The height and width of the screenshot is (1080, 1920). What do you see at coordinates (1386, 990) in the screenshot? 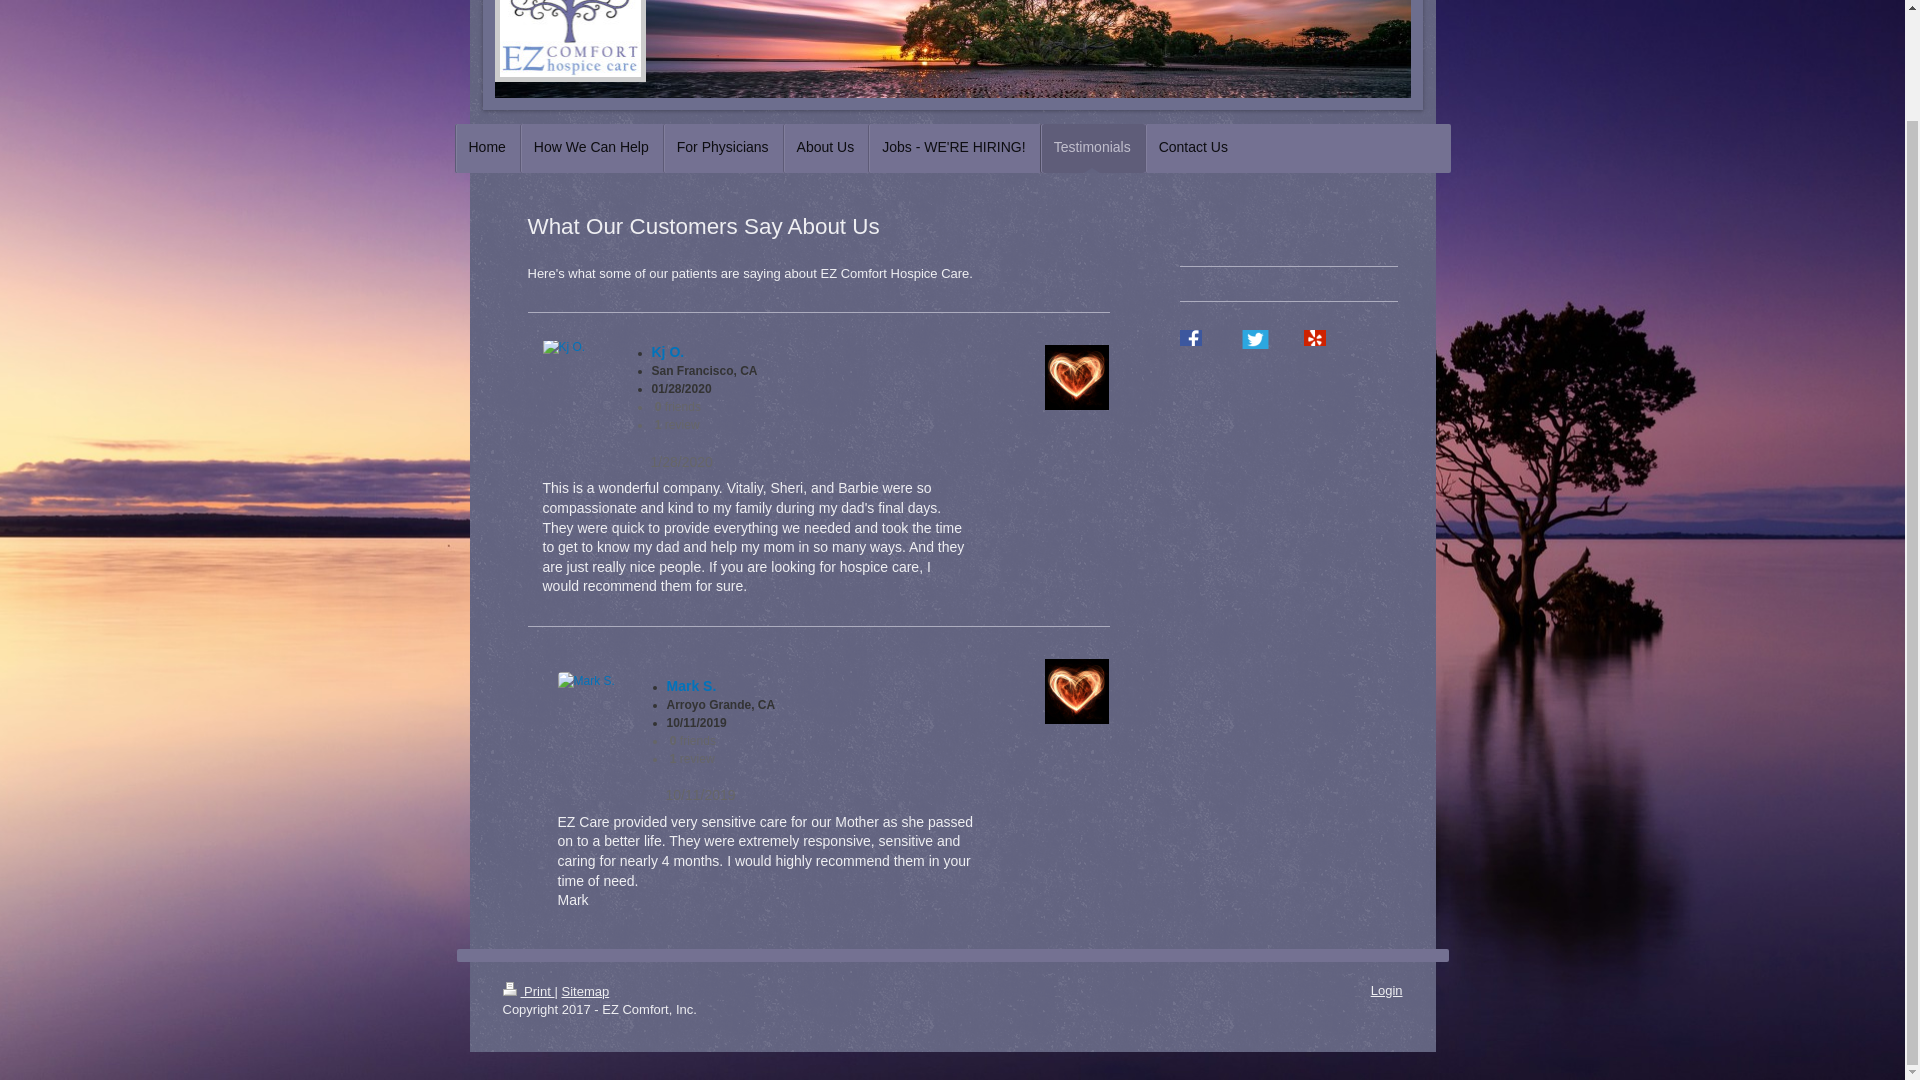
I see `Login` at bounding box center [1386, 990].